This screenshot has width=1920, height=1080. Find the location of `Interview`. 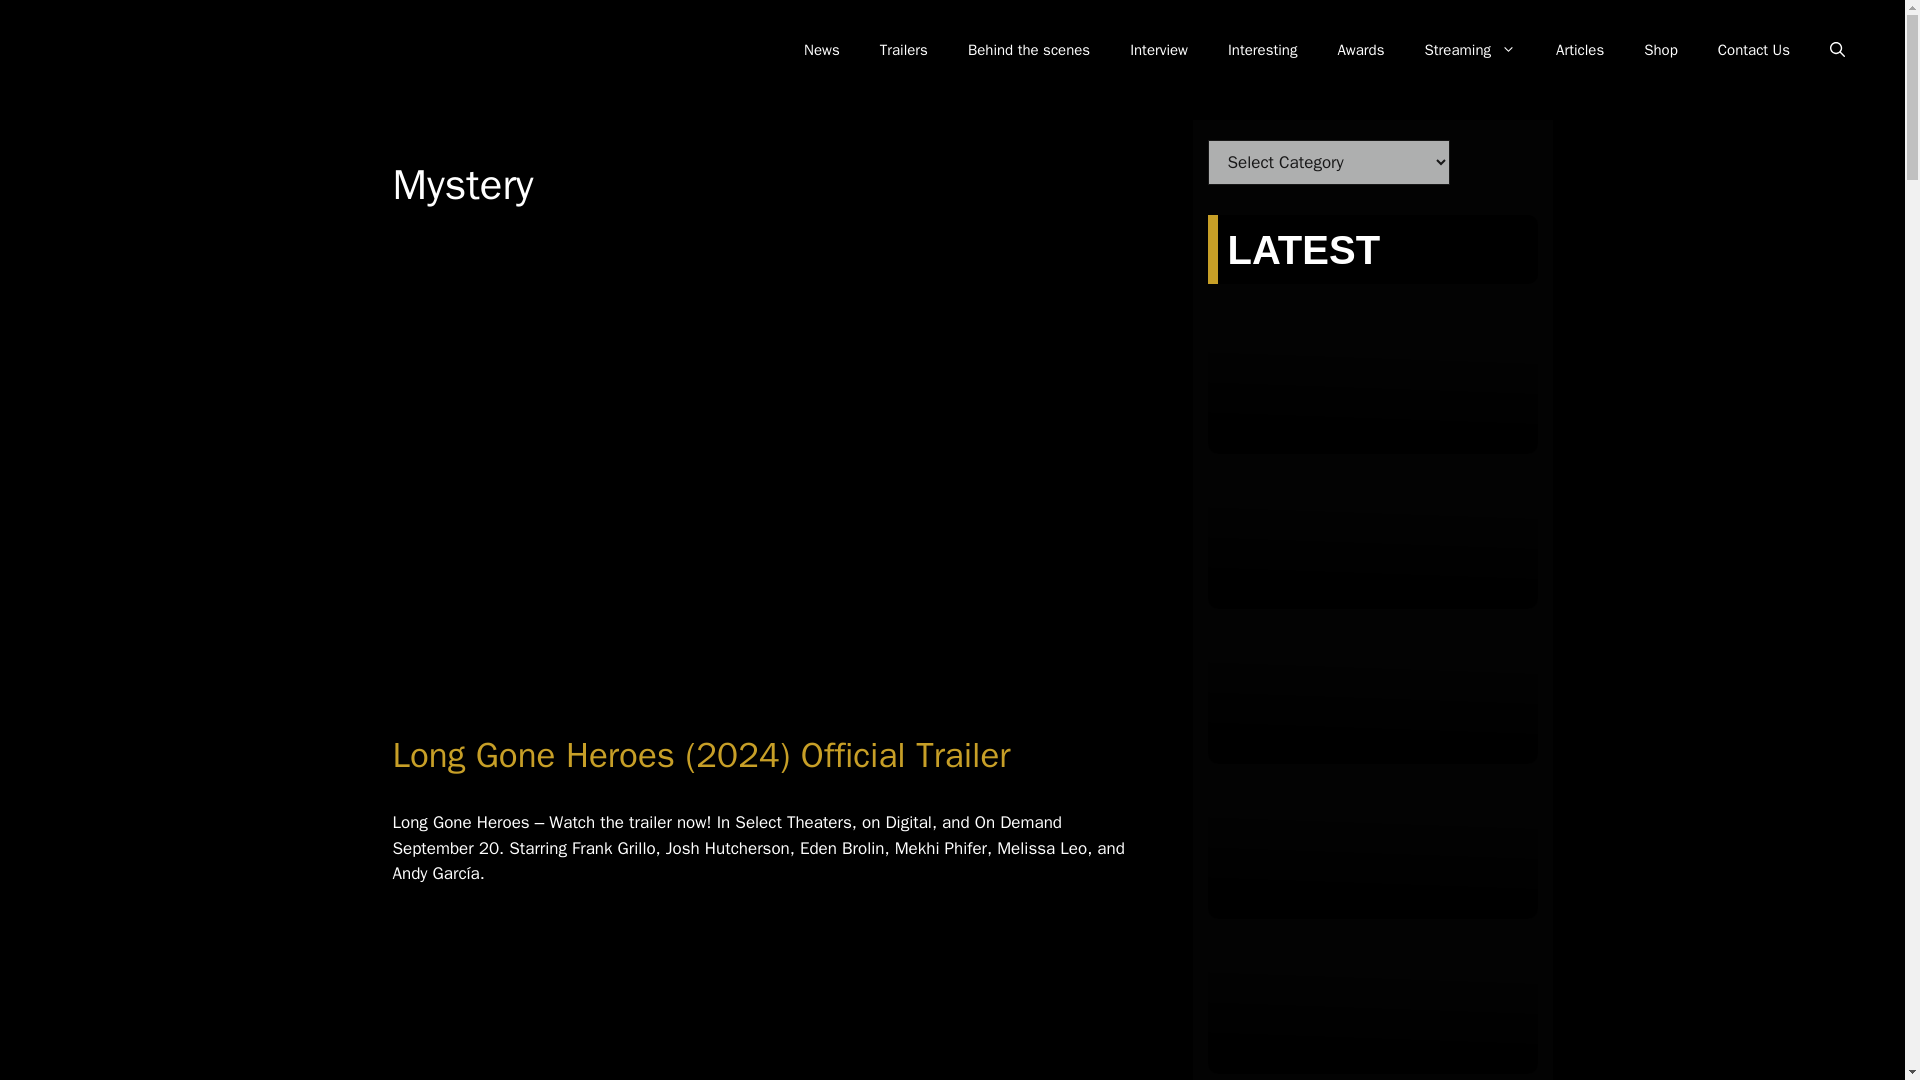

Interview is located at coordinates (1158, 50).